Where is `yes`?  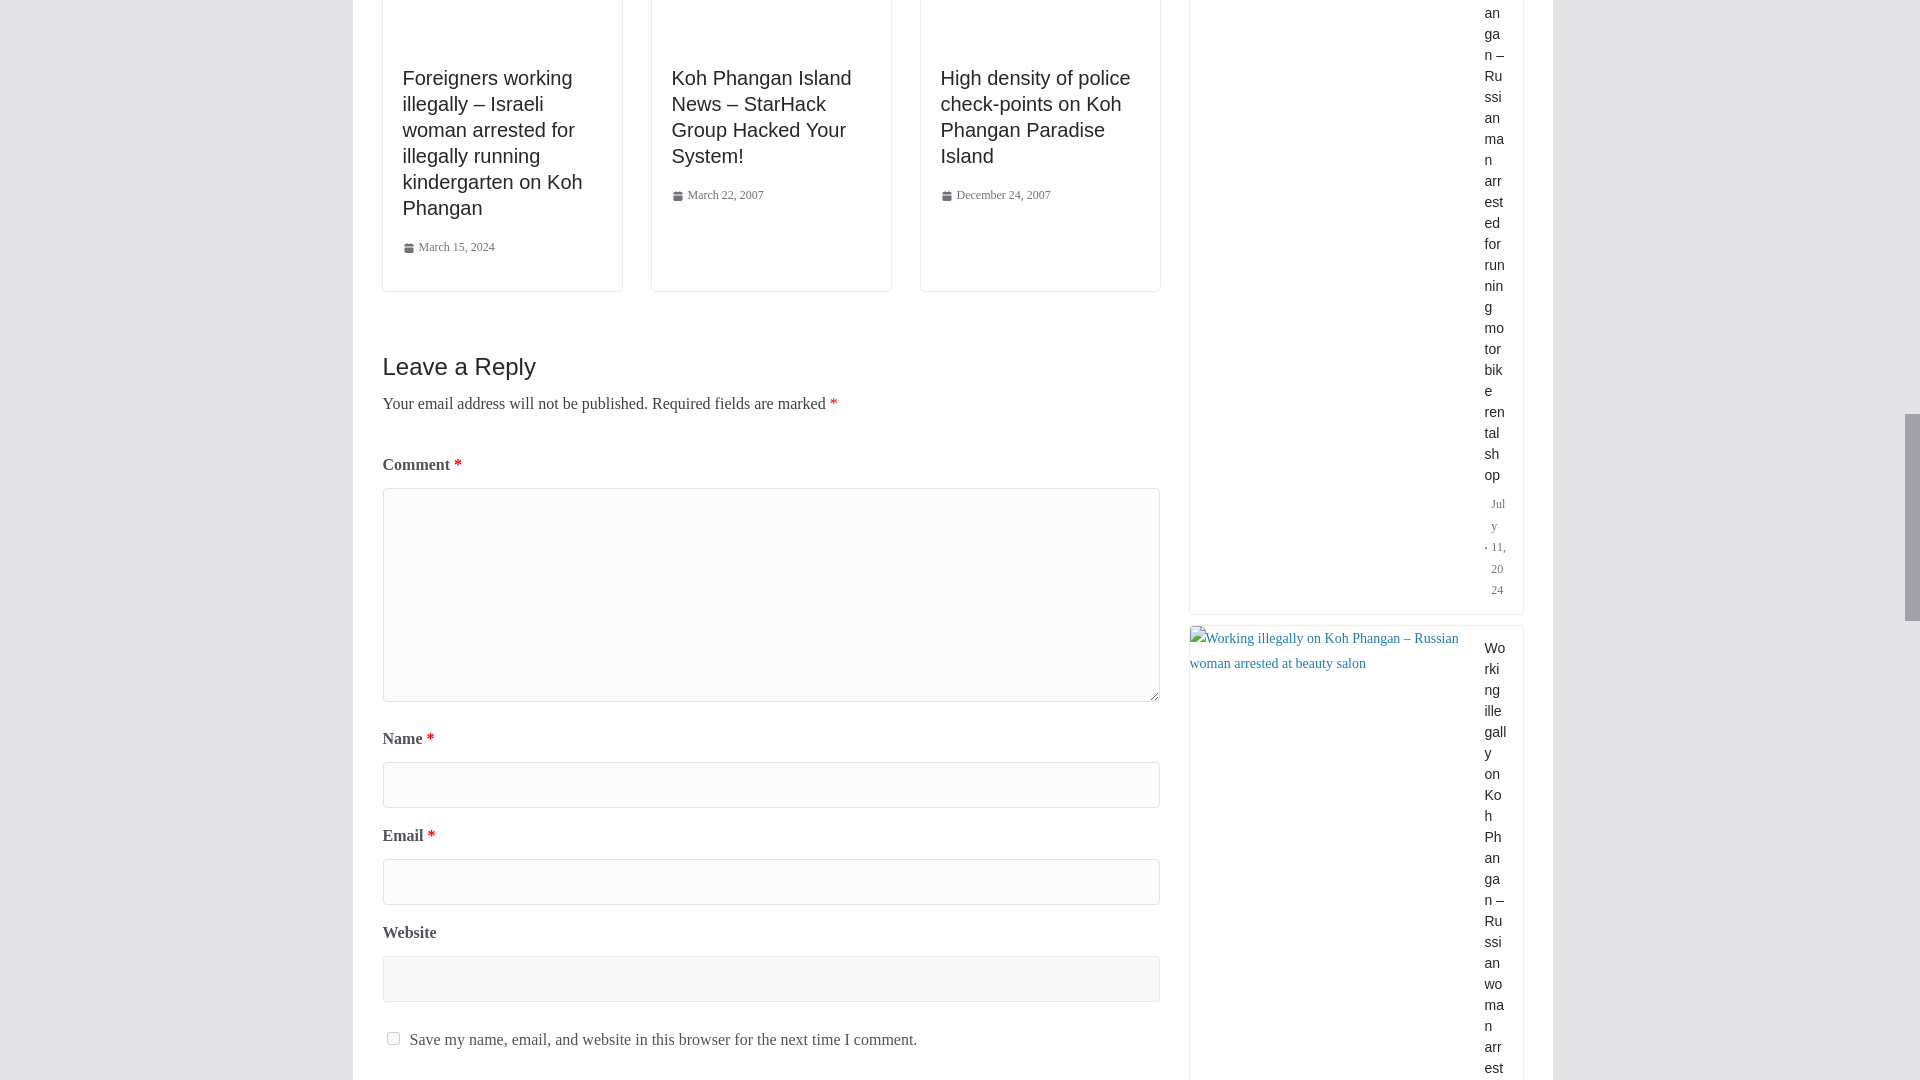 yes is located at coordinates (392, 1038).